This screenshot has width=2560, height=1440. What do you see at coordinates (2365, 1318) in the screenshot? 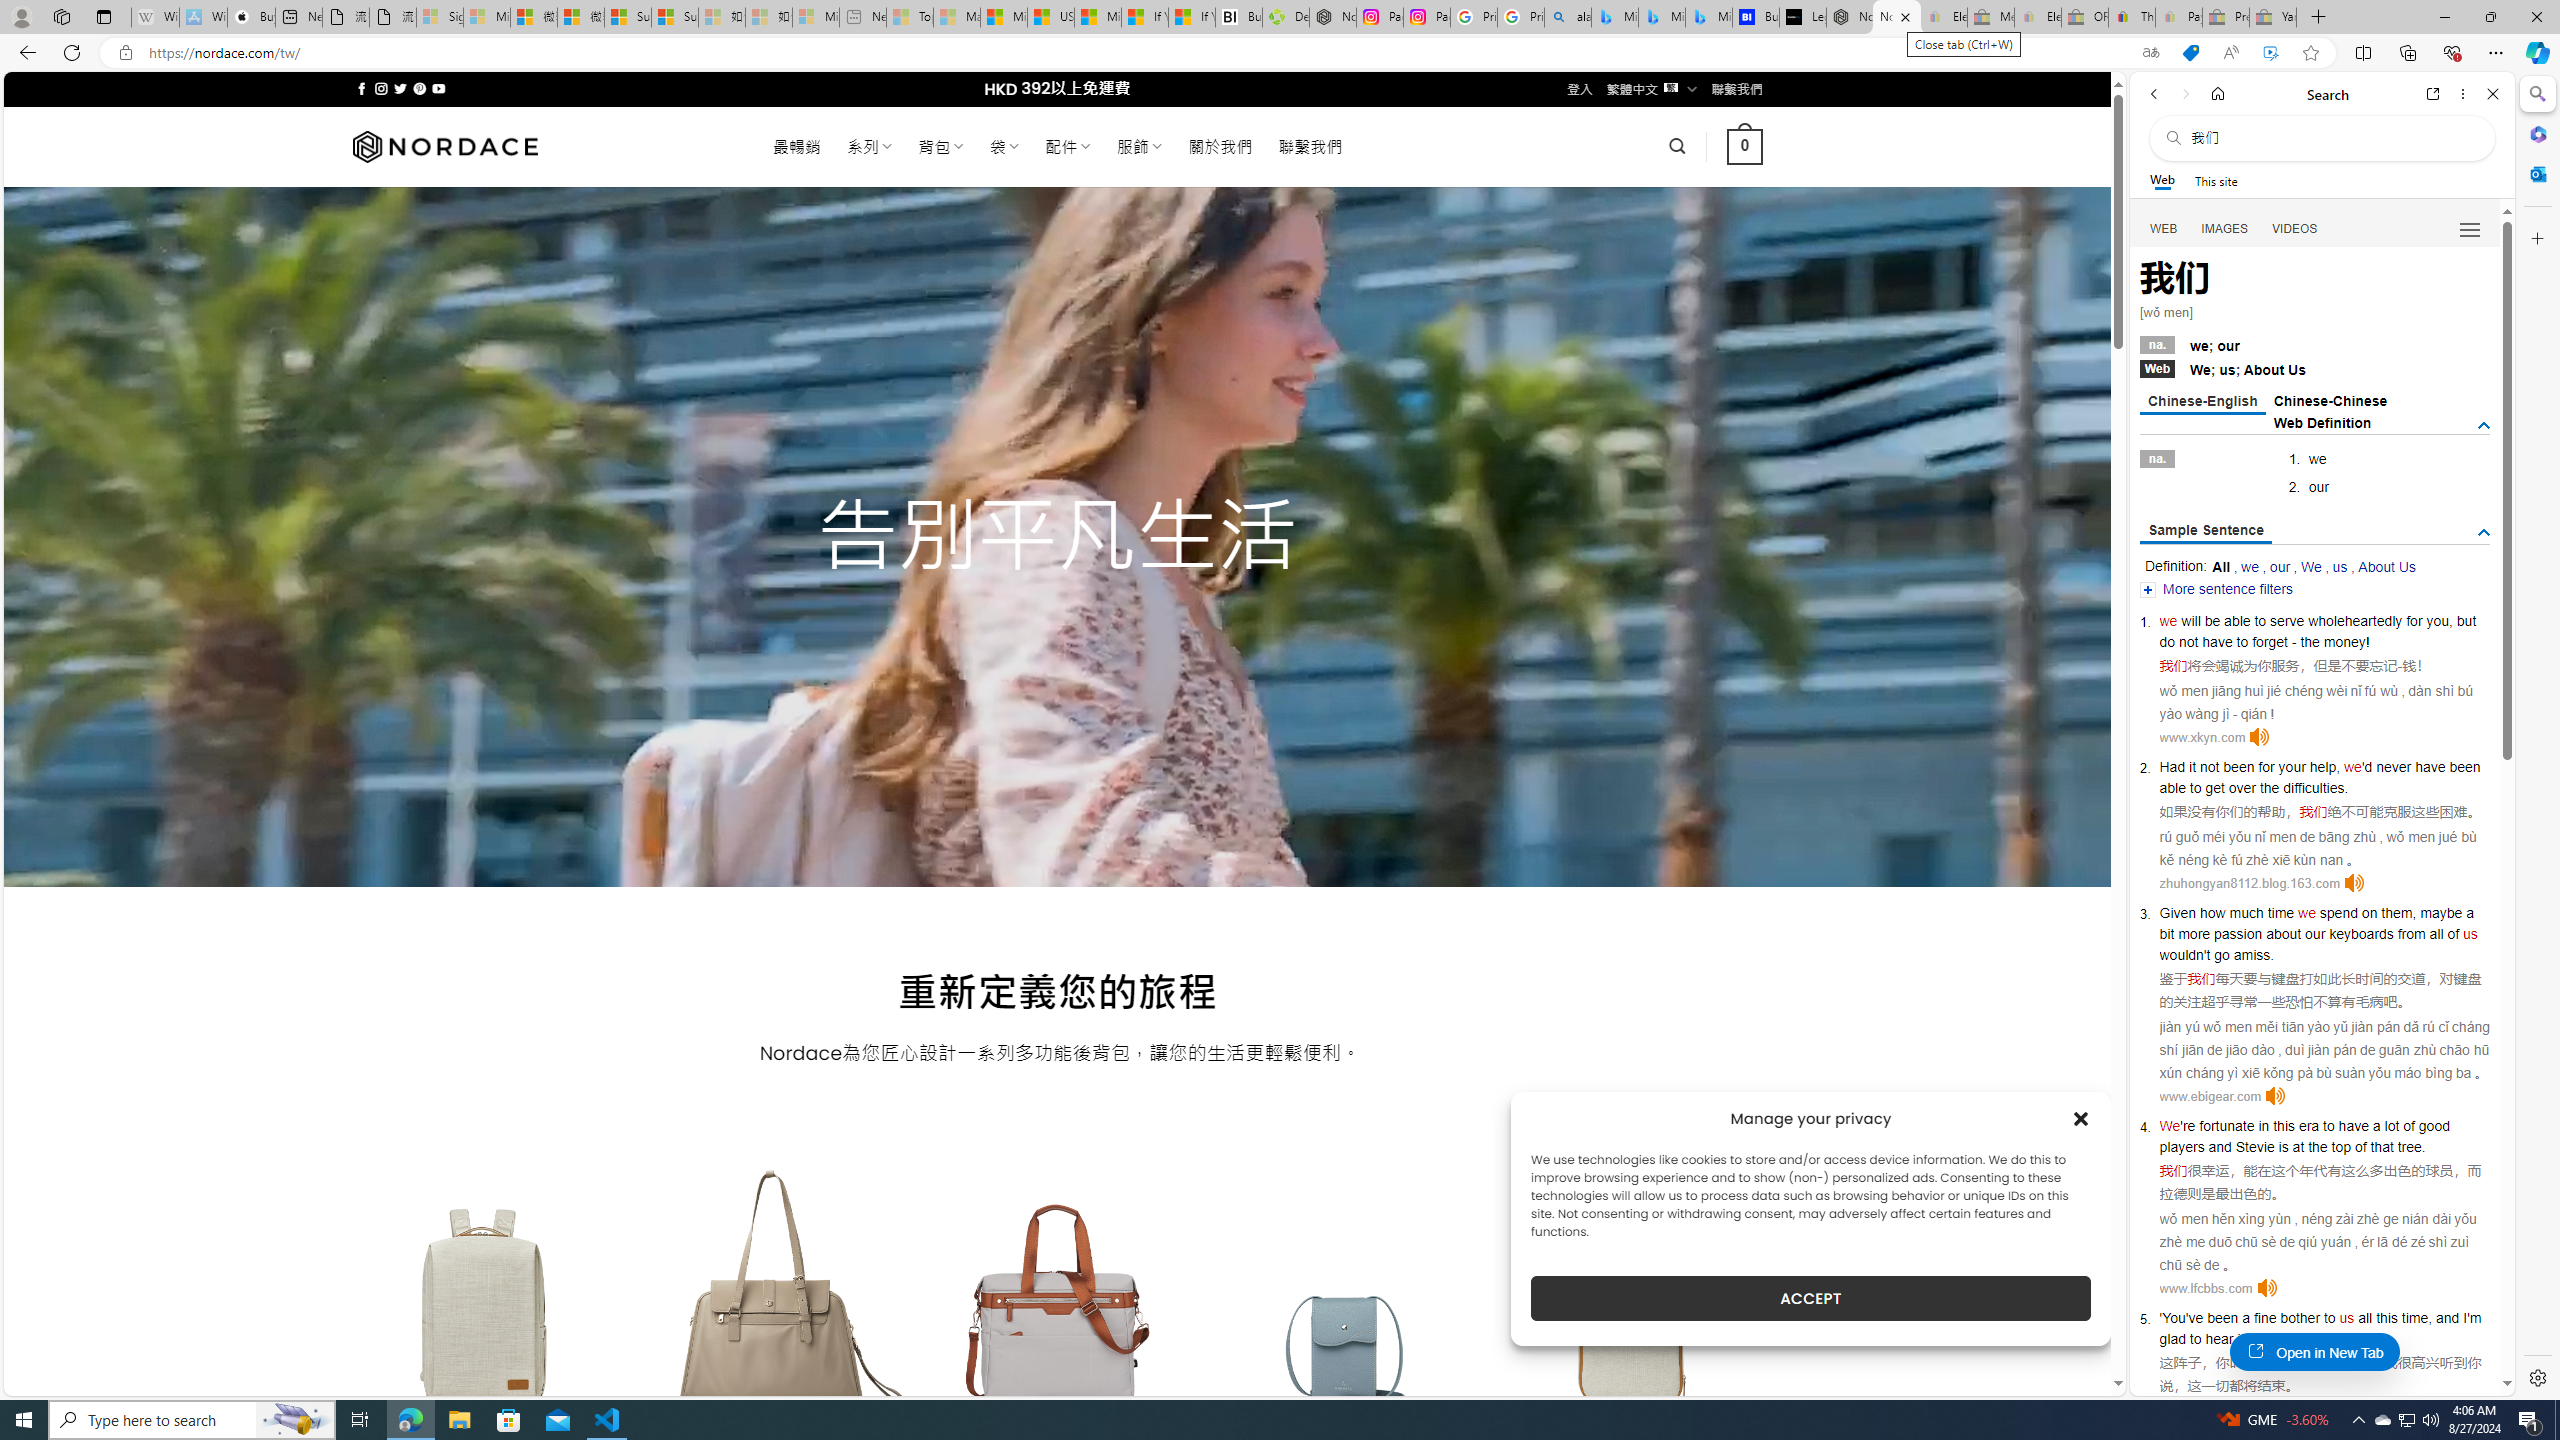
I see `all` at bounding box center [2365, 1318].